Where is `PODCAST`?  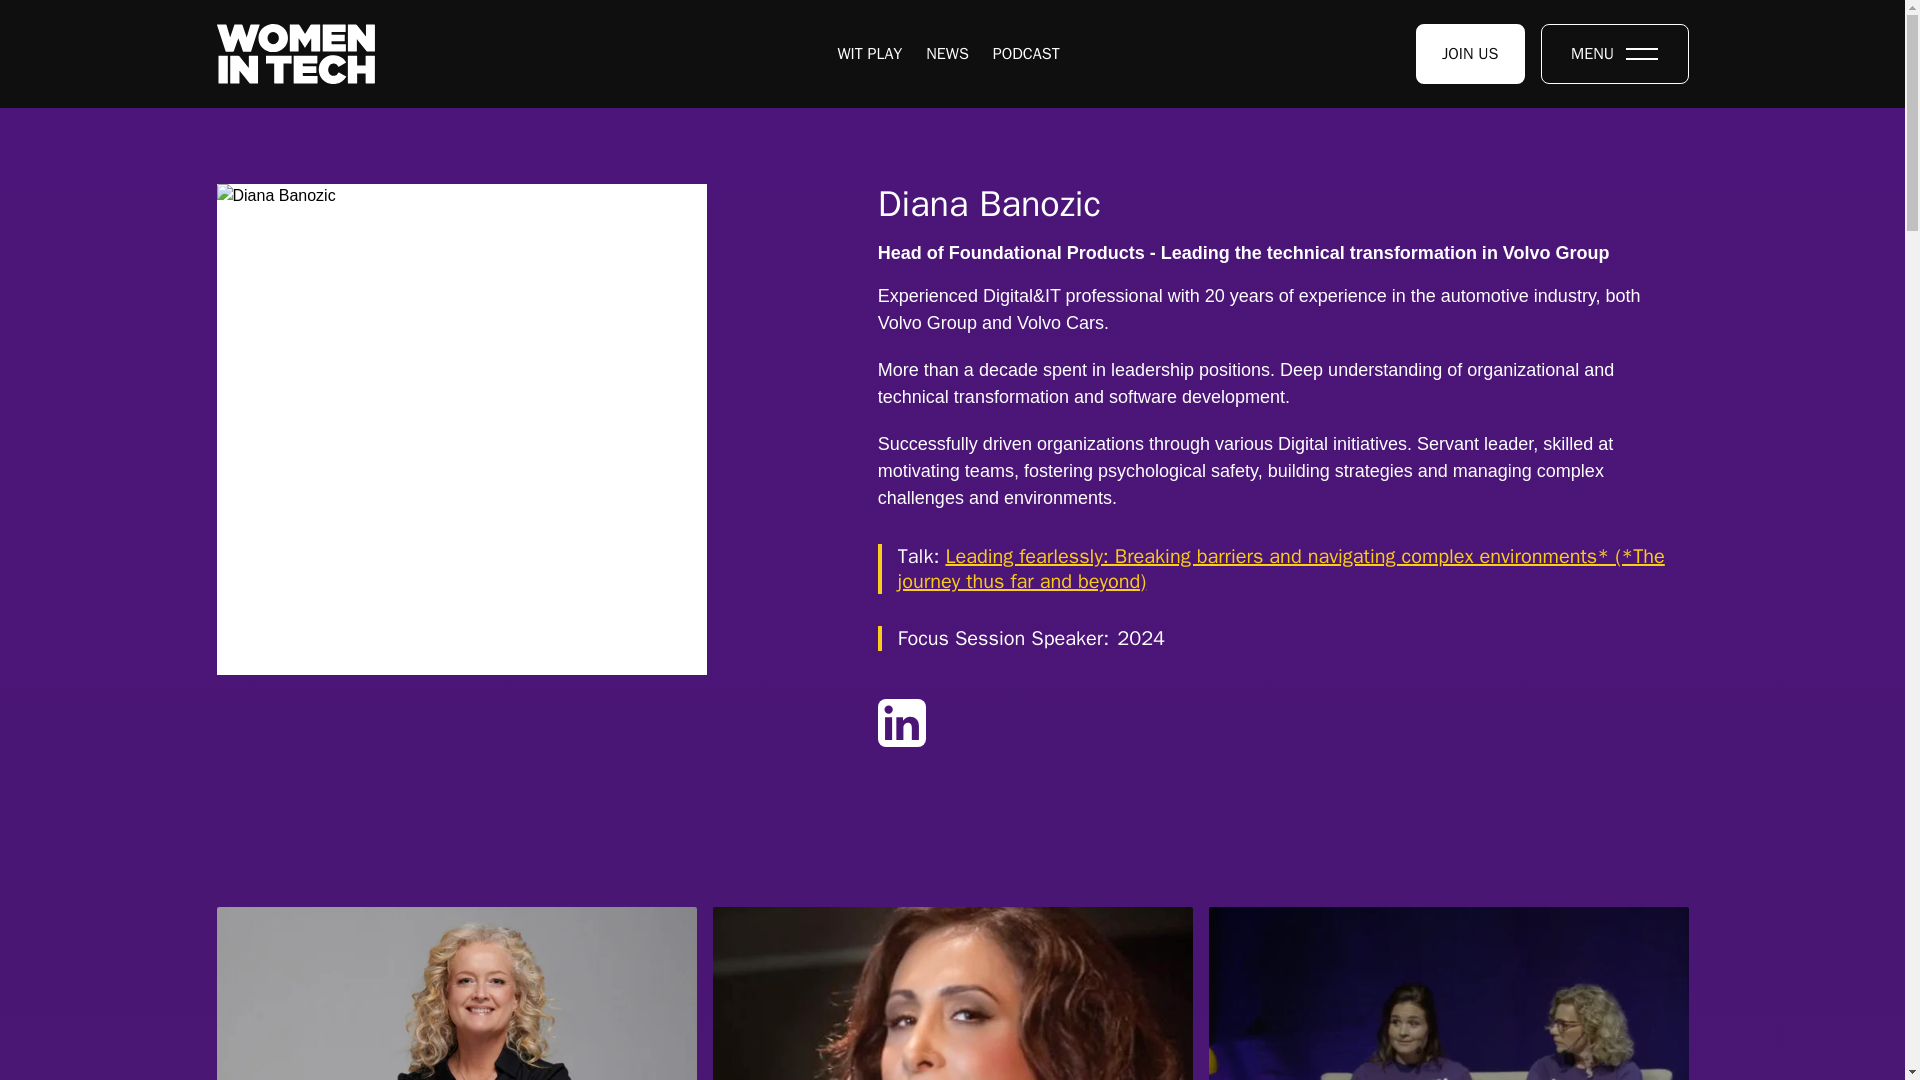 PODCAST is located at coordinates (1026, 54).